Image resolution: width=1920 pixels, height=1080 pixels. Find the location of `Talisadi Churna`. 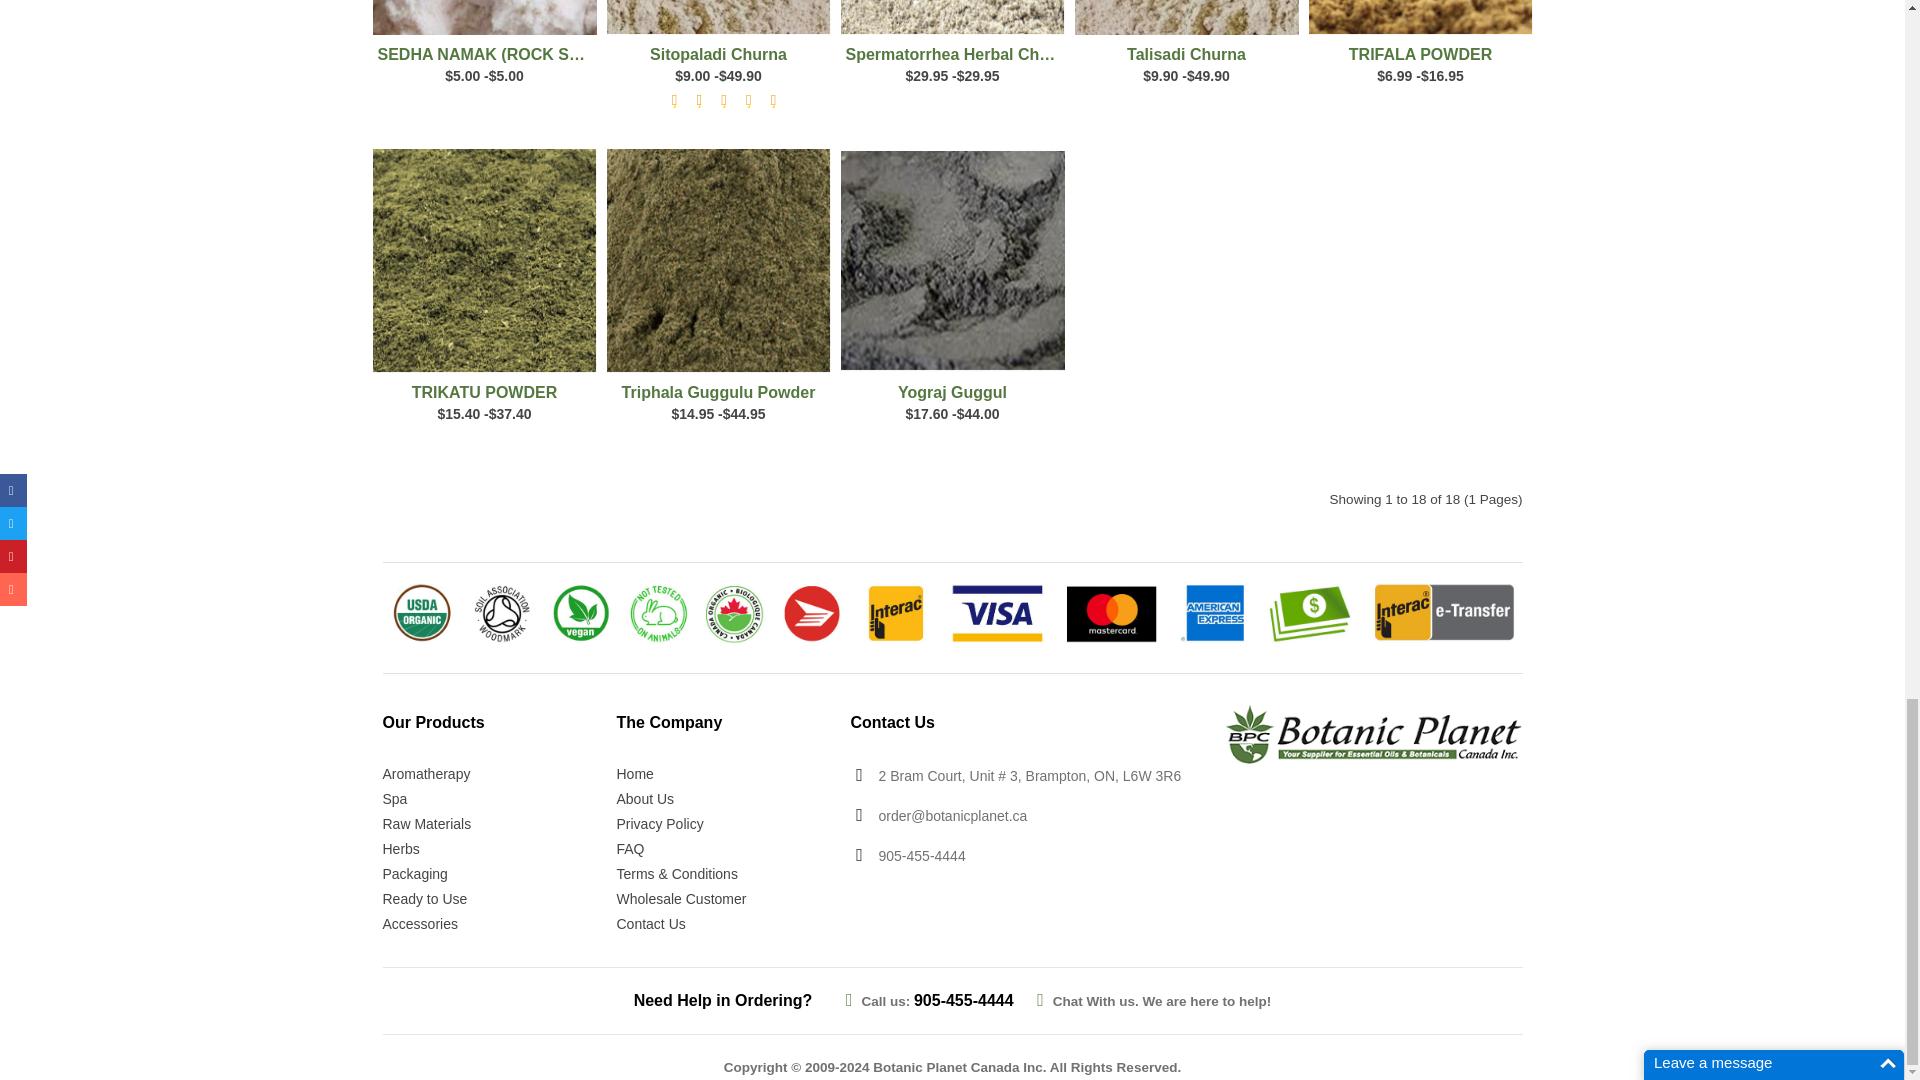

Talisadi Churna is located at coordinates (1185, 17).